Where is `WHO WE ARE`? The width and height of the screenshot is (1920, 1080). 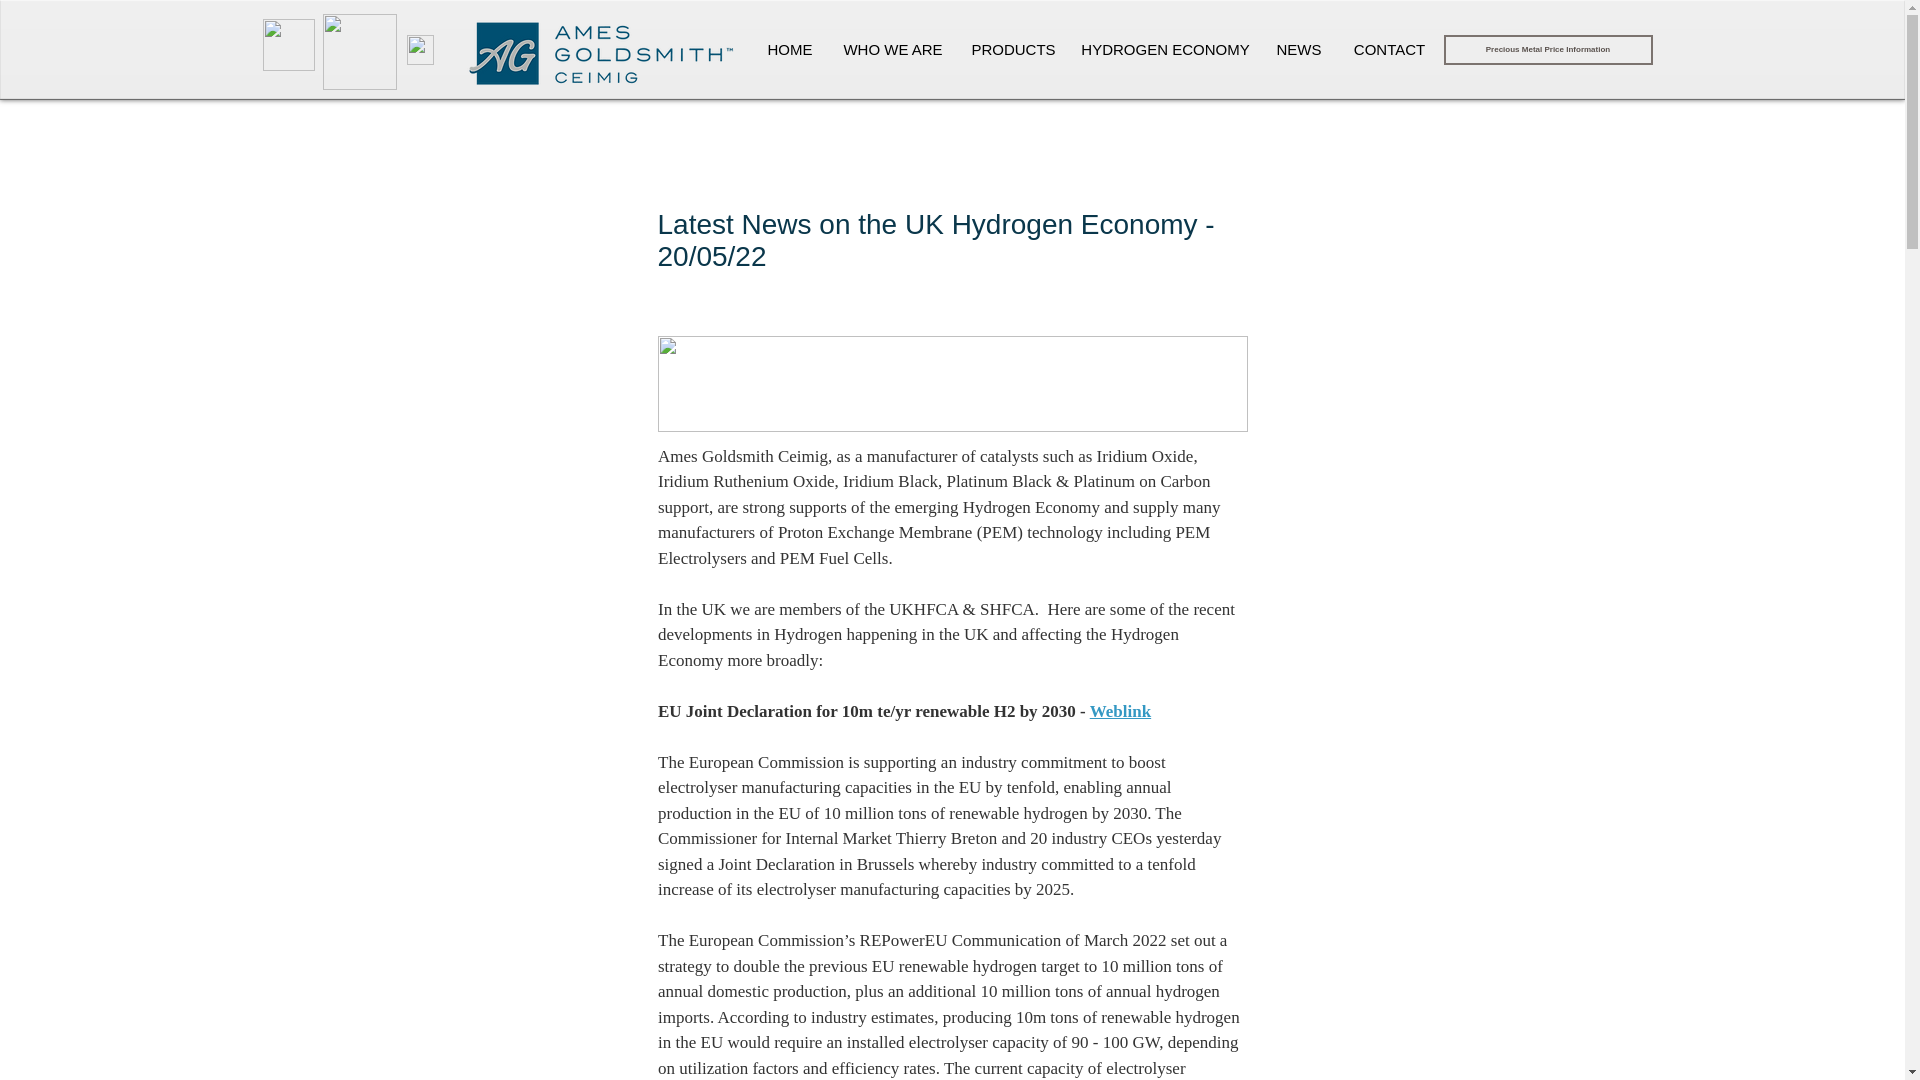 WHO WE ARE is located at coordinates (892, 49).